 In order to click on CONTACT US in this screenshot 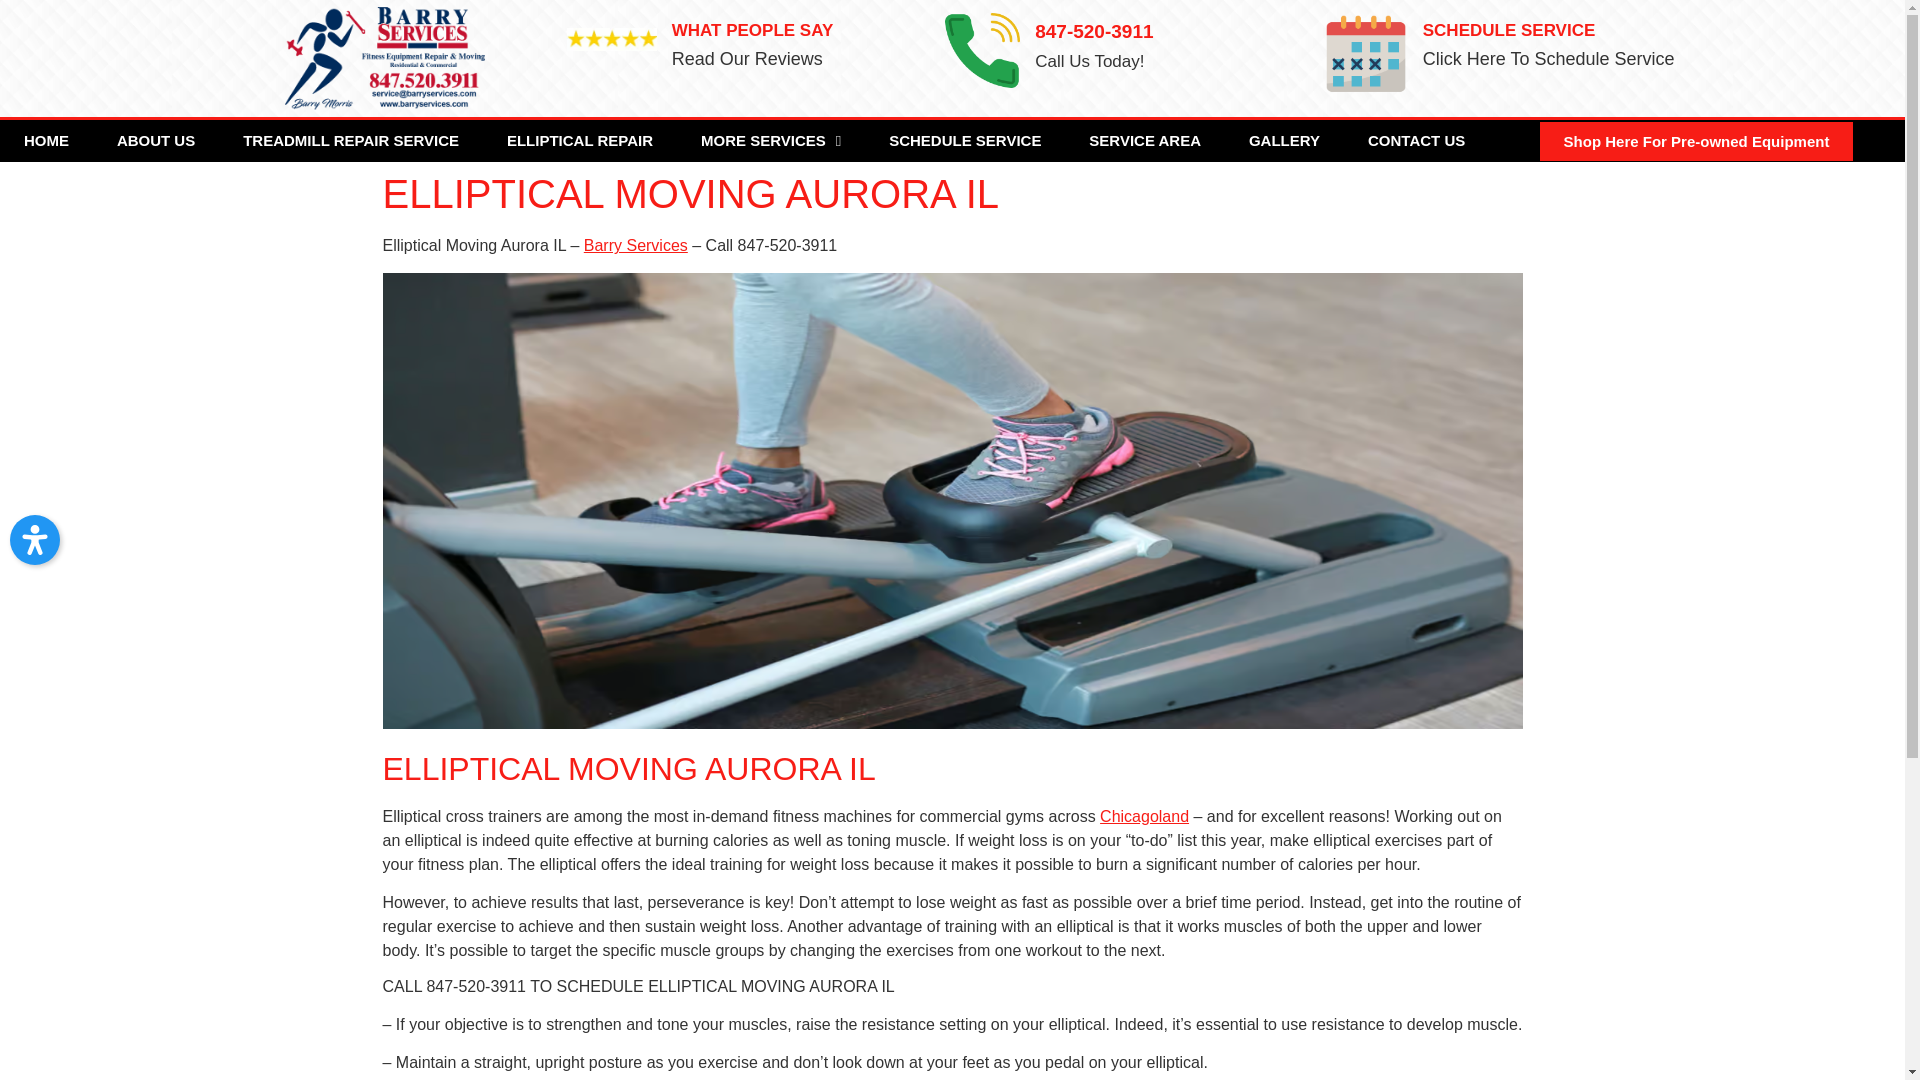, I will do `click(1416, 141)`.